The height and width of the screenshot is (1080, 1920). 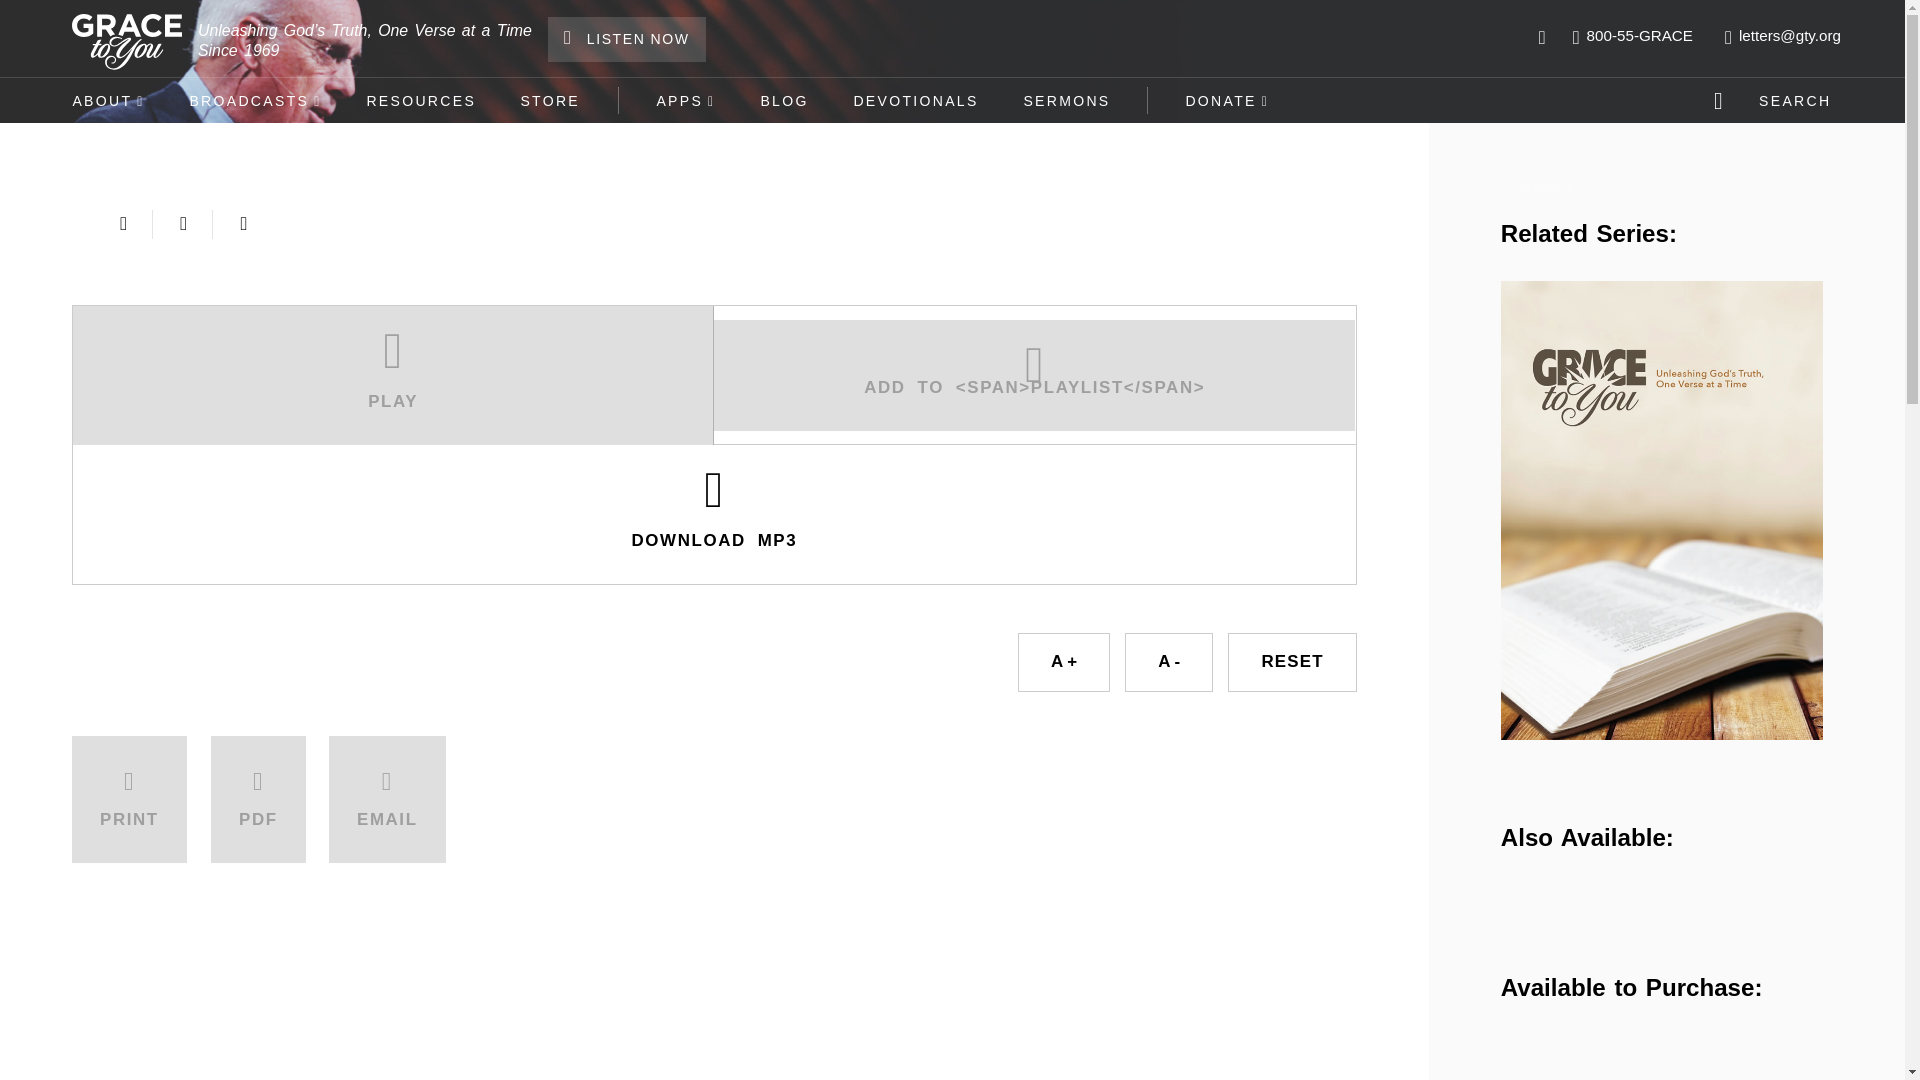 What do you see at coordinates (1066, 100) in the screenshot?
I see `SERMONS` at bounding box center [1066, 100].